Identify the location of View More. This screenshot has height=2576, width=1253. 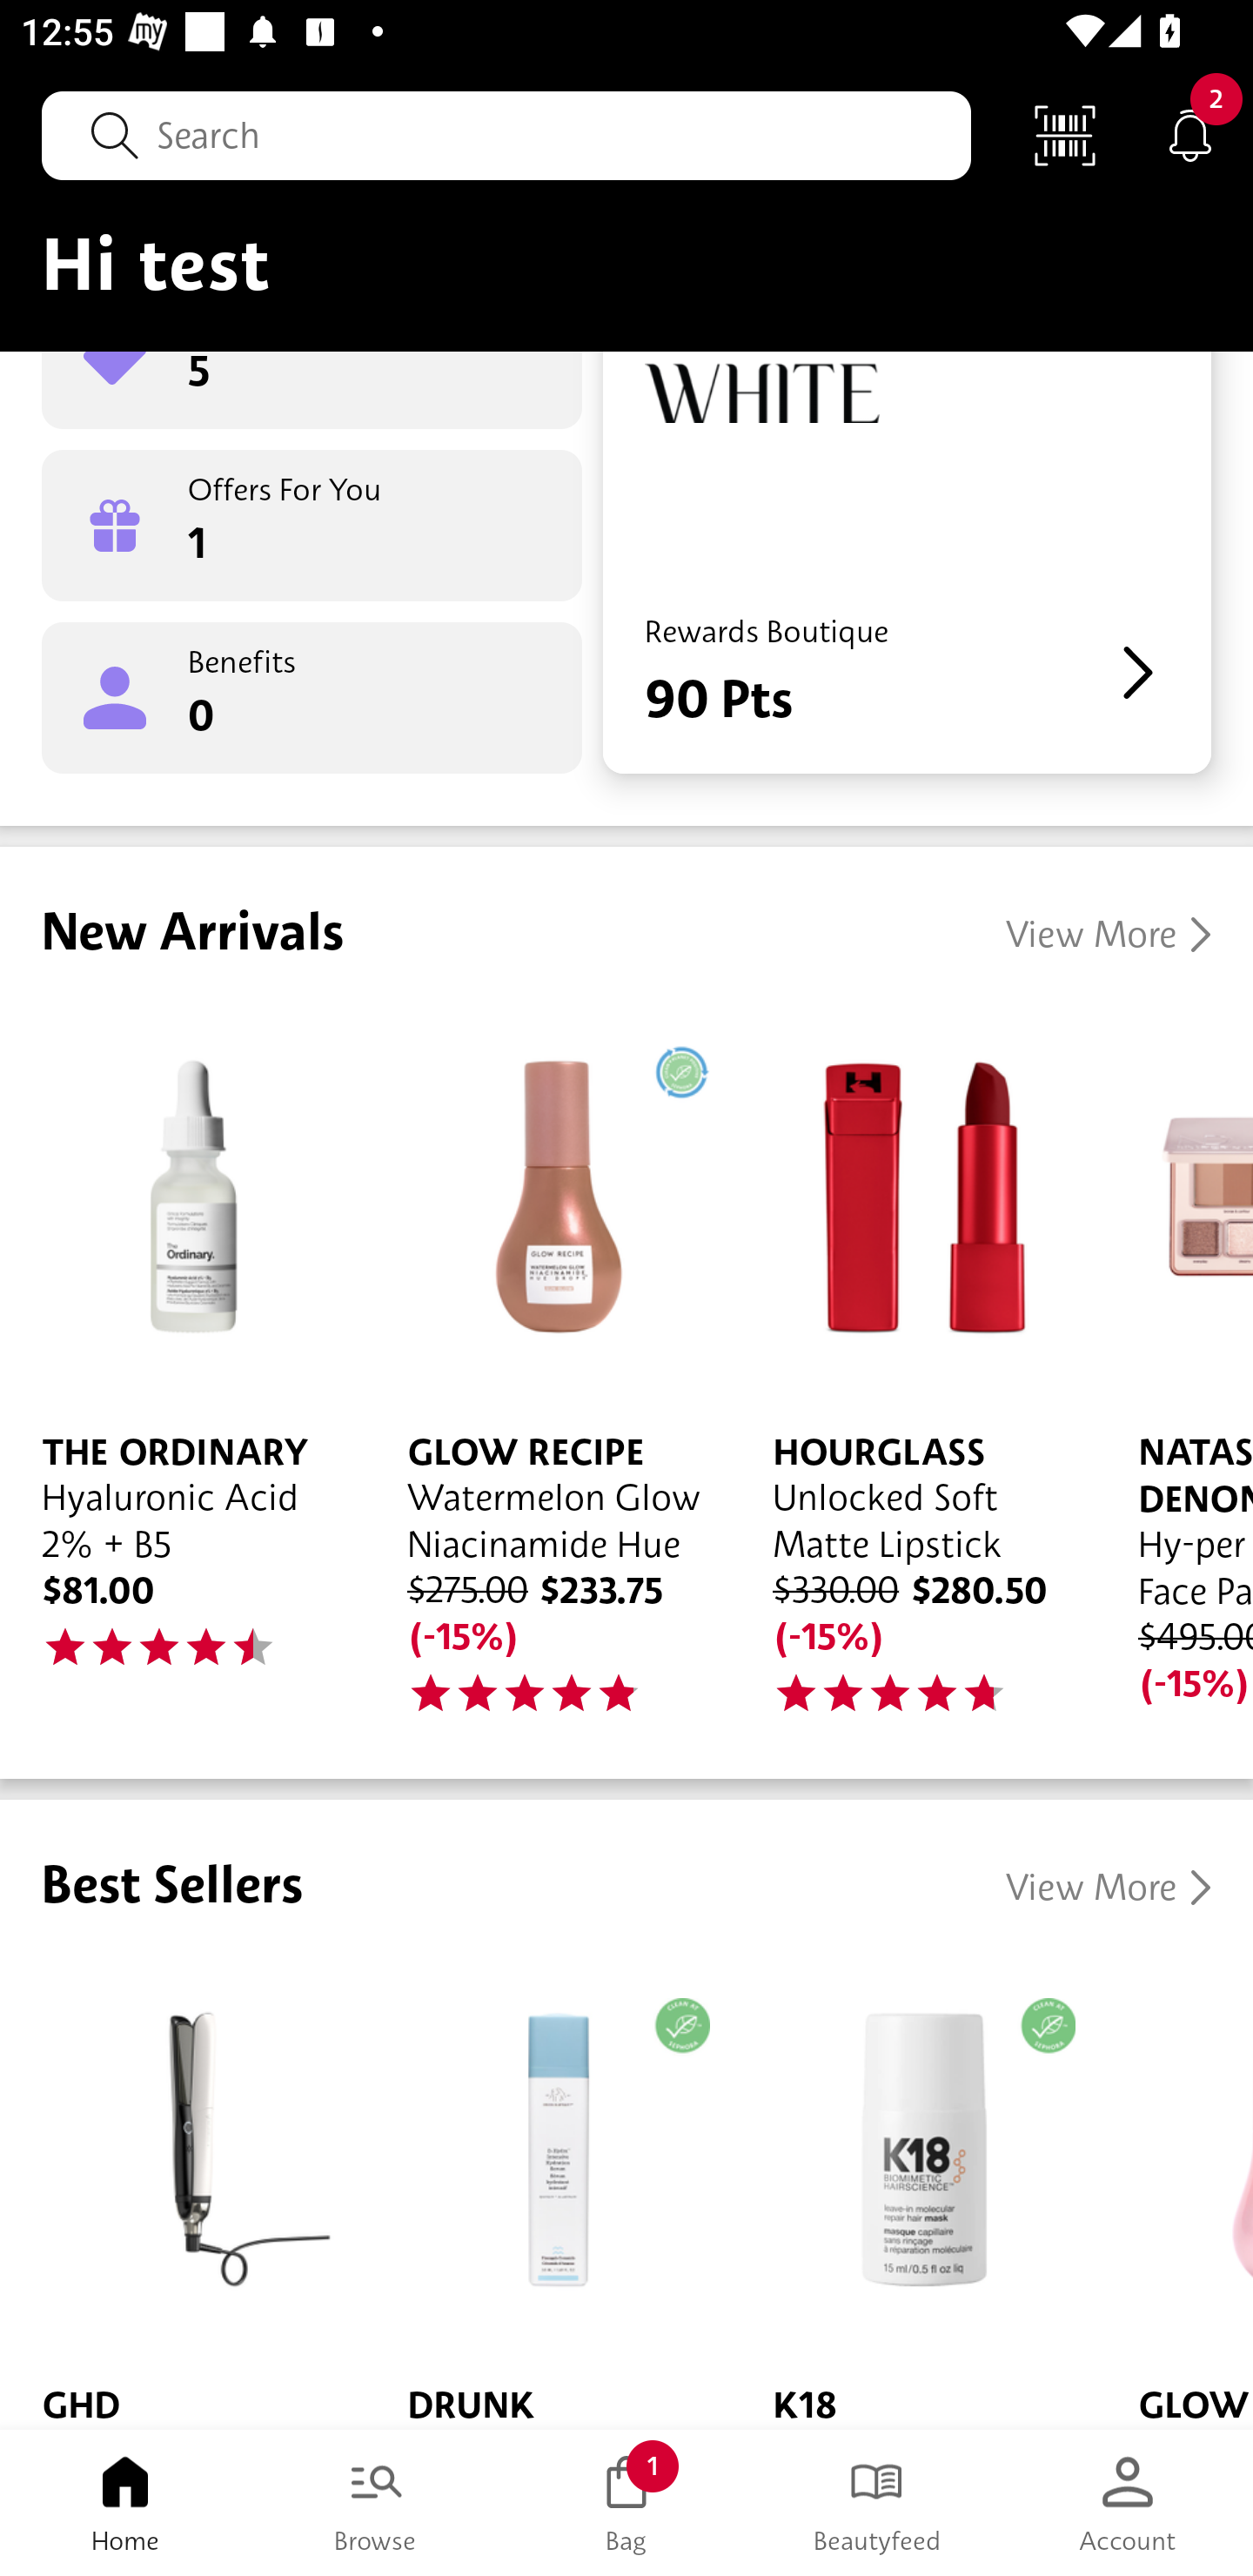
(1109, 935).